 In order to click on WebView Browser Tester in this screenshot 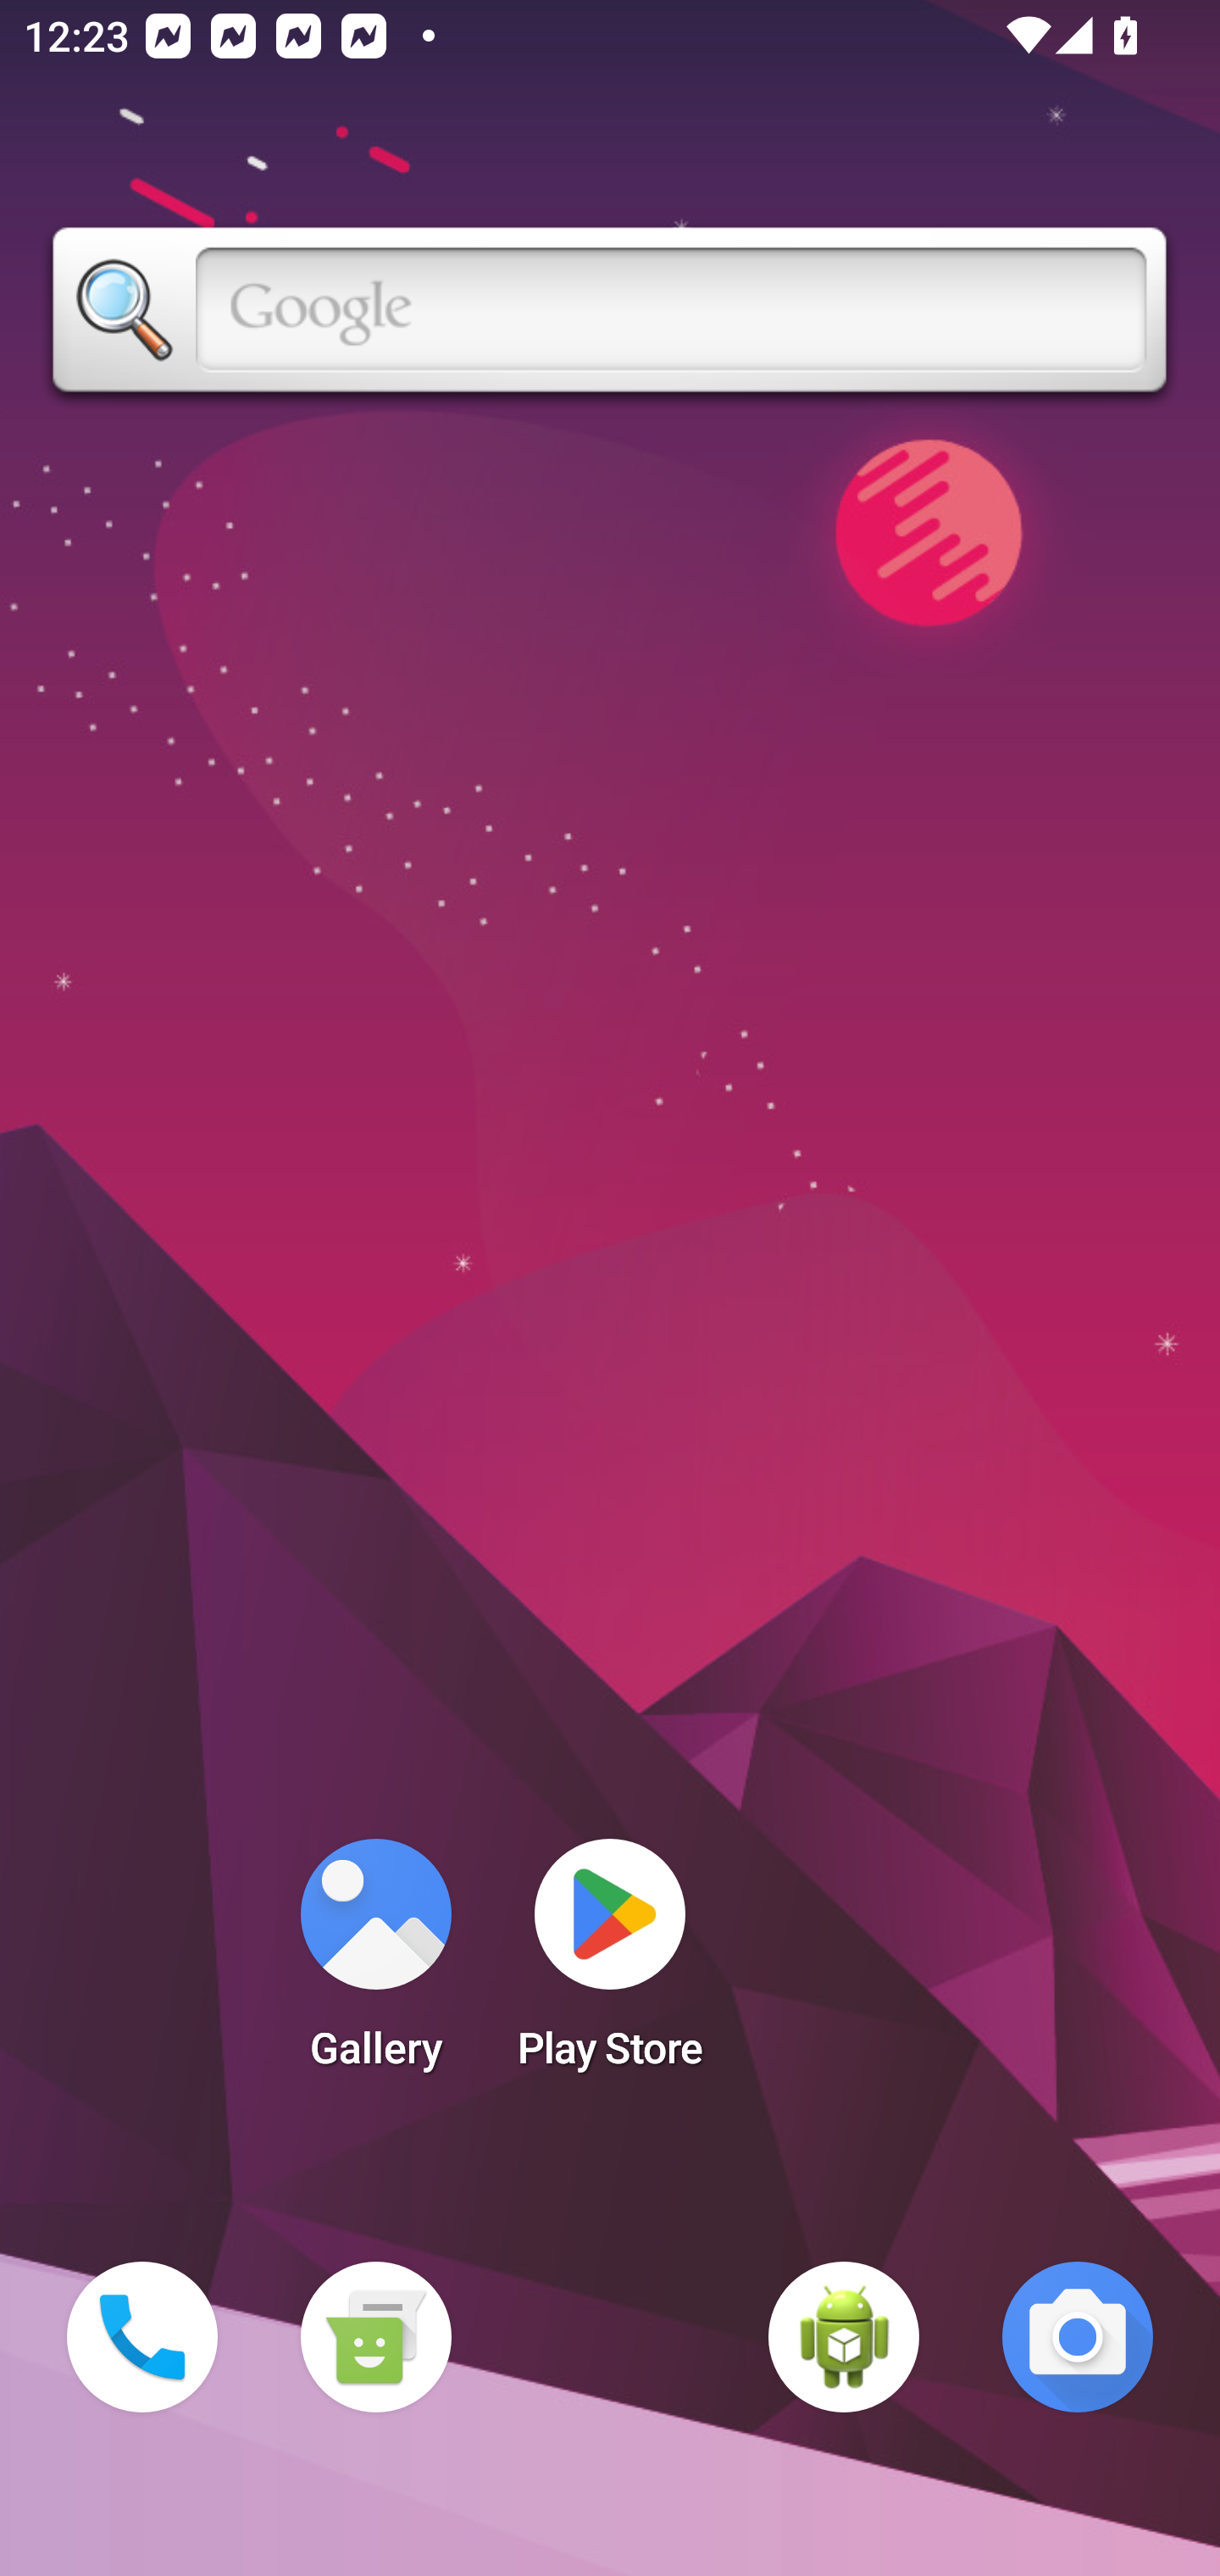, I will do `click(844, 2337)`.